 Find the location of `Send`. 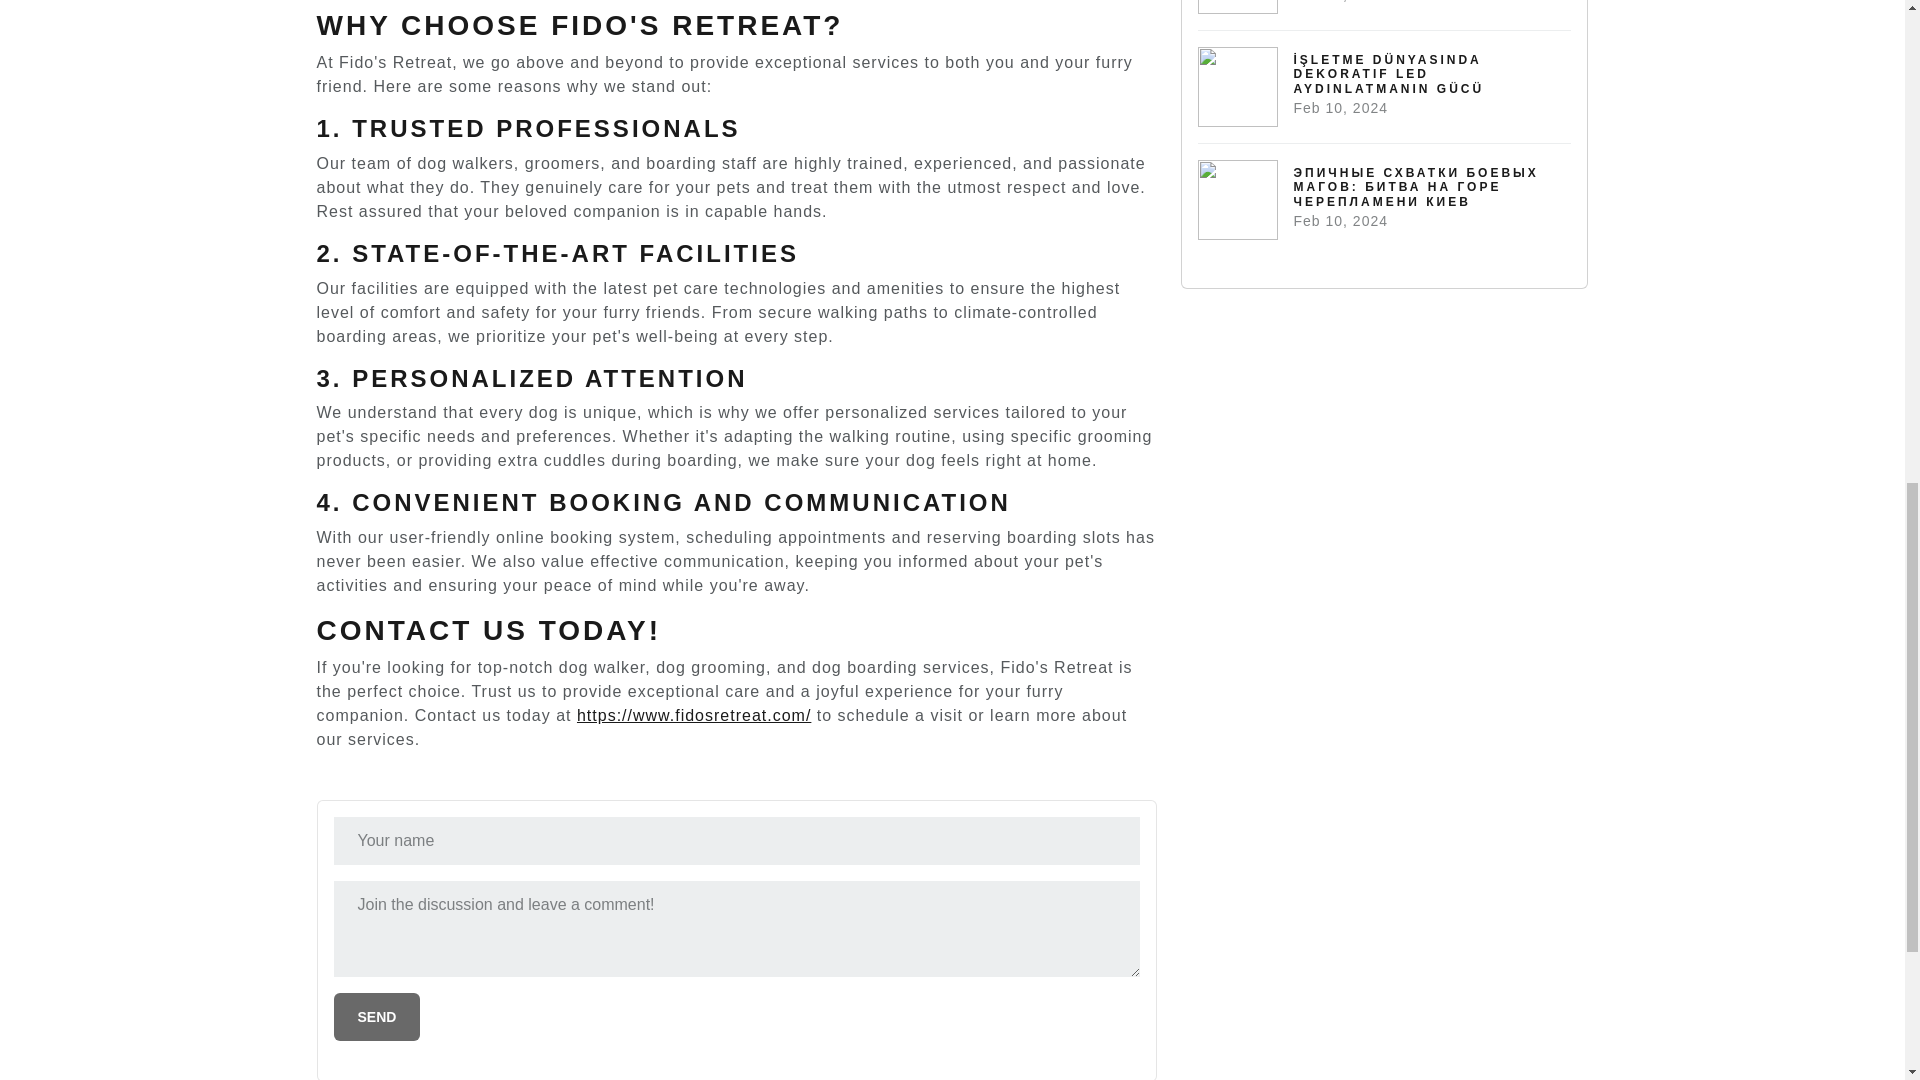

Send is located at coordinates (377, 1016).